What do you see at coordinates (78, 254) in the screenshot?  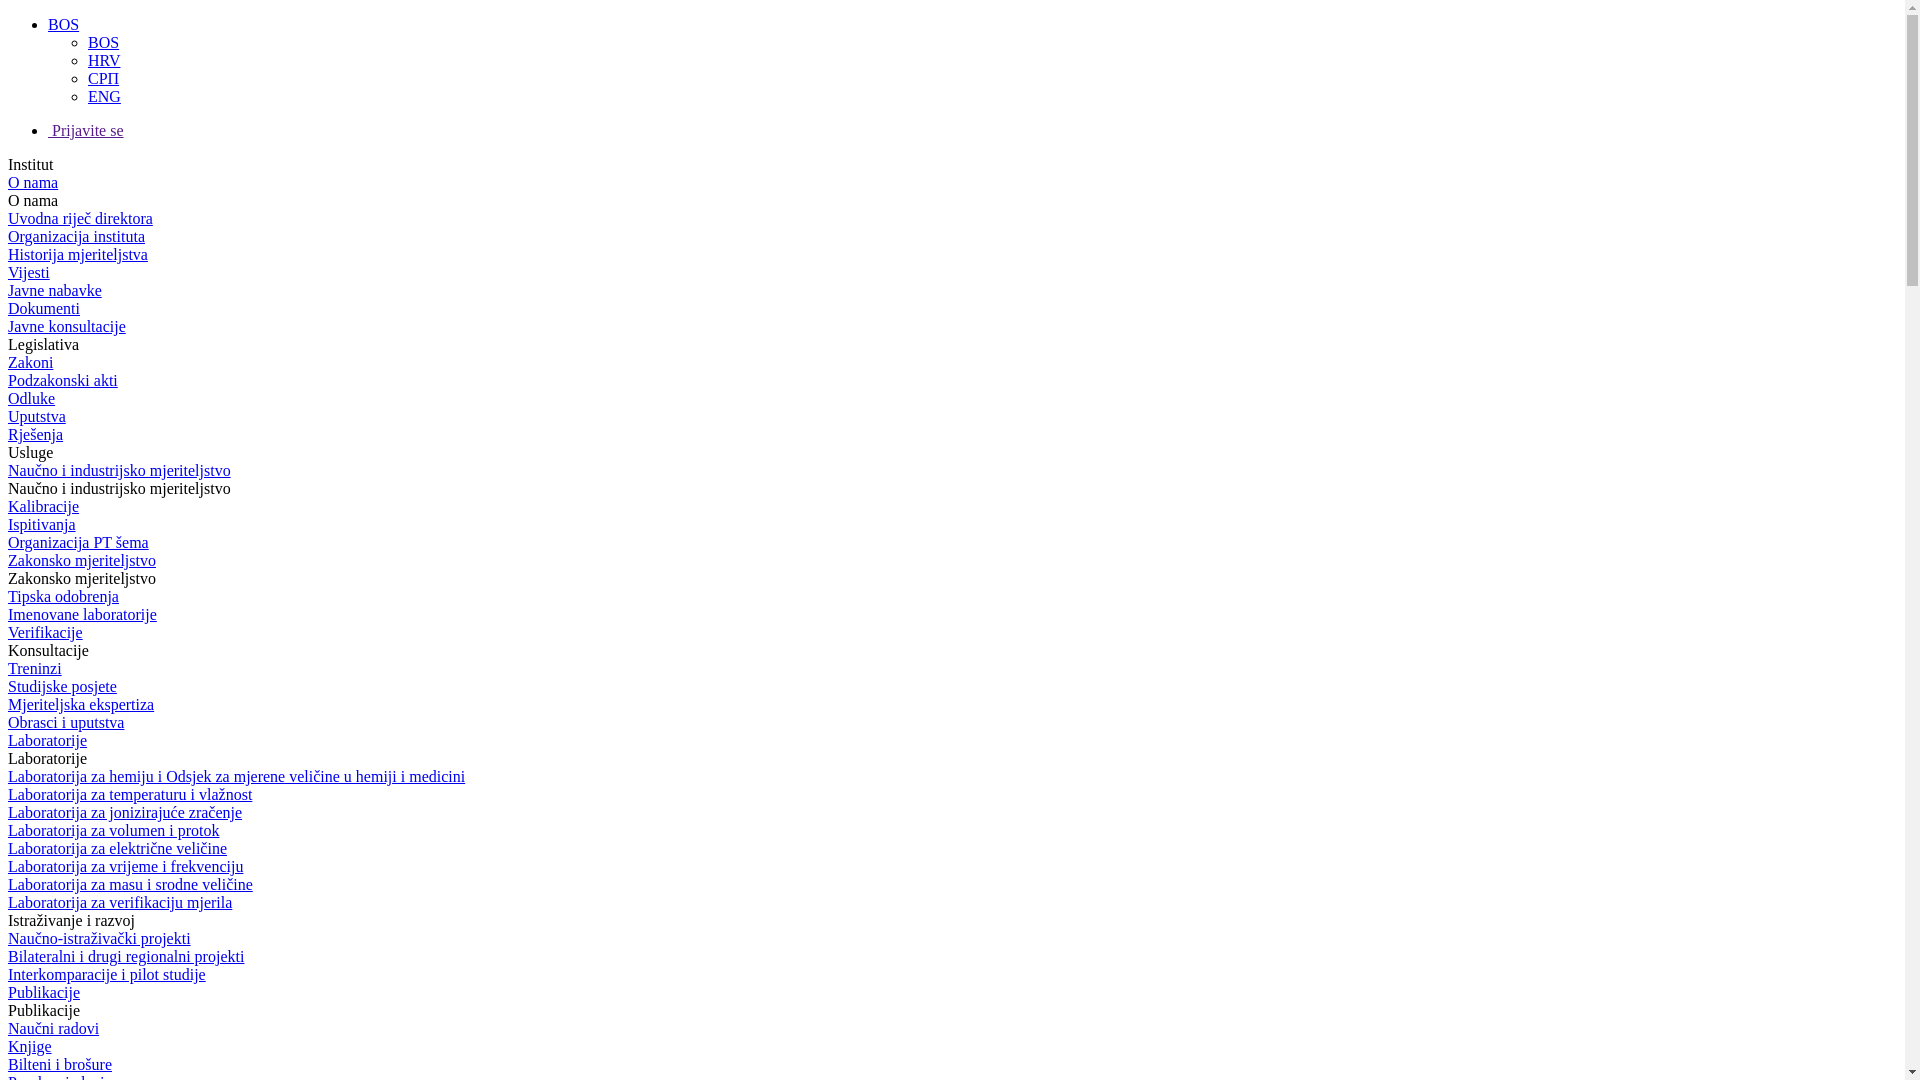 I see `Historija mjeriteljstva` at bounding box center [78, 254].